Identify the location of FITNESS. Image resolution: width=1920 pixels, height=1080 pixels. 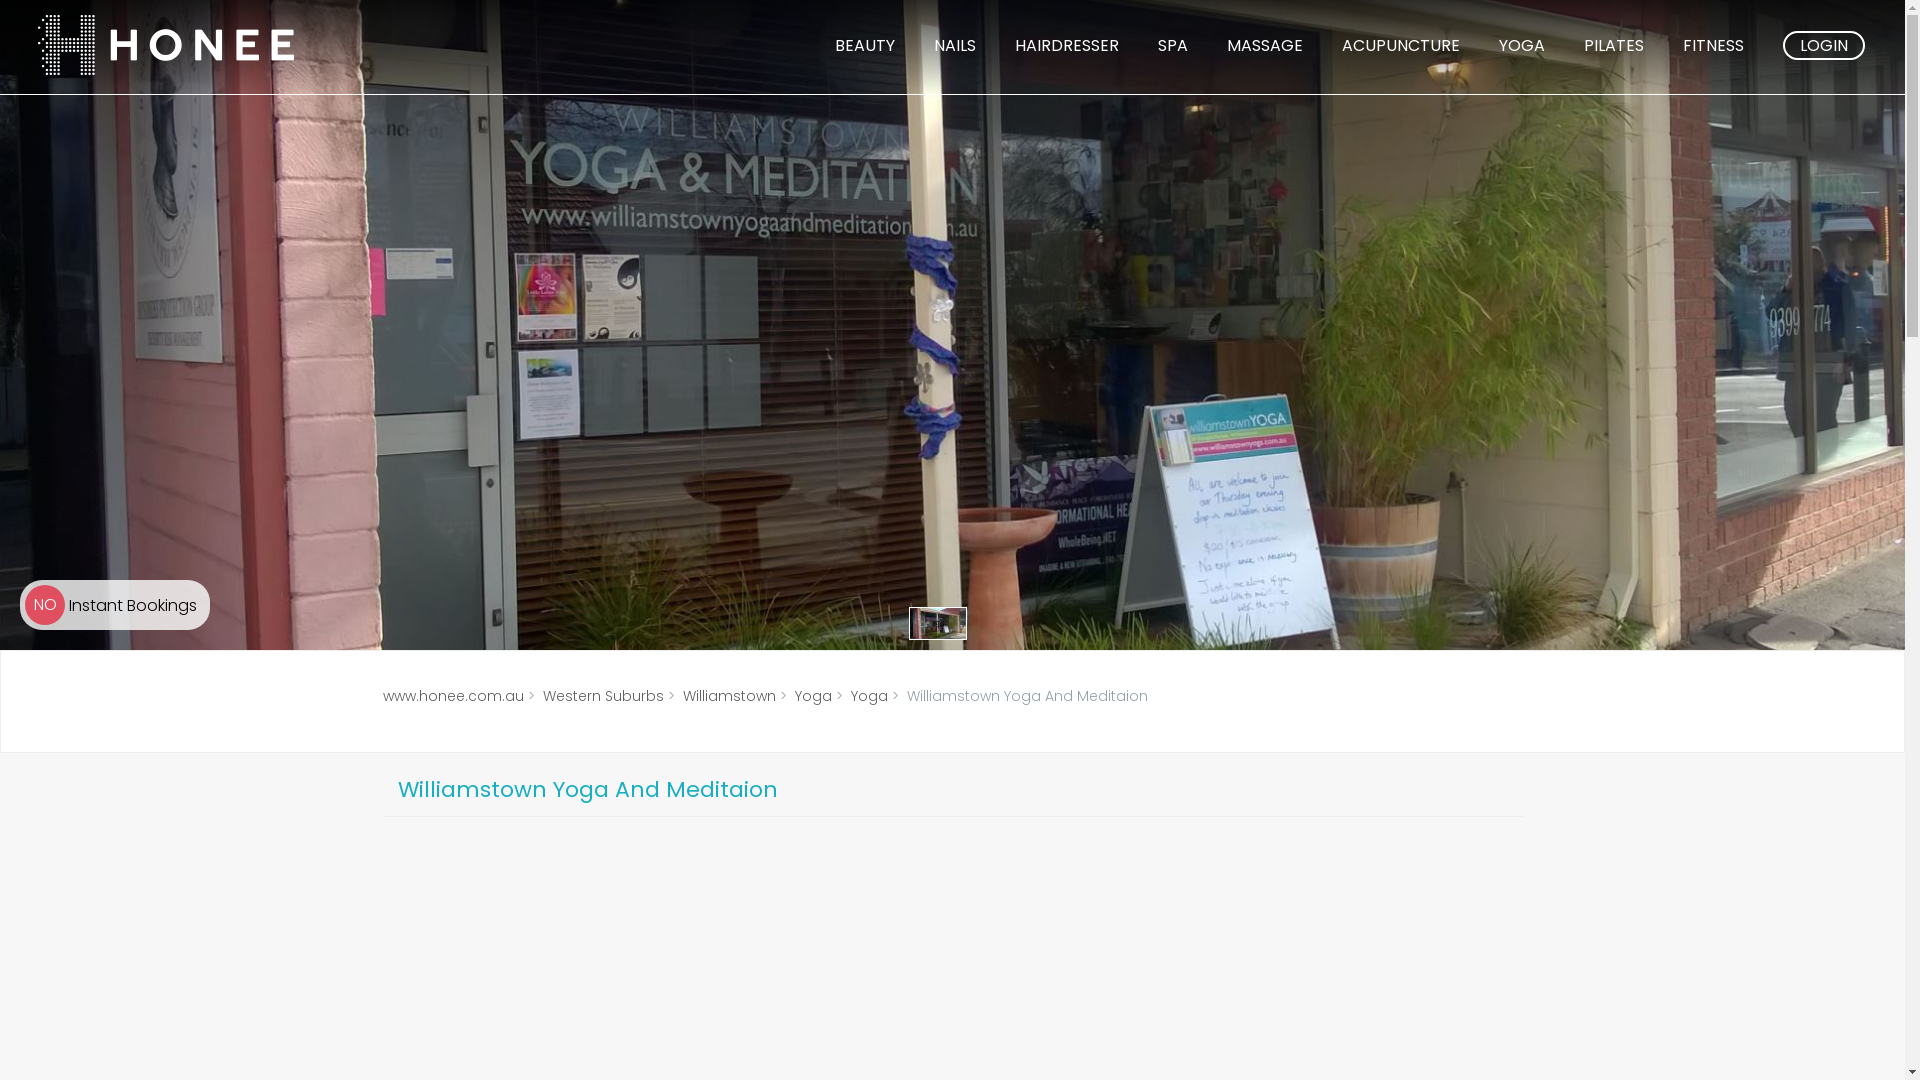
(1714, 46).